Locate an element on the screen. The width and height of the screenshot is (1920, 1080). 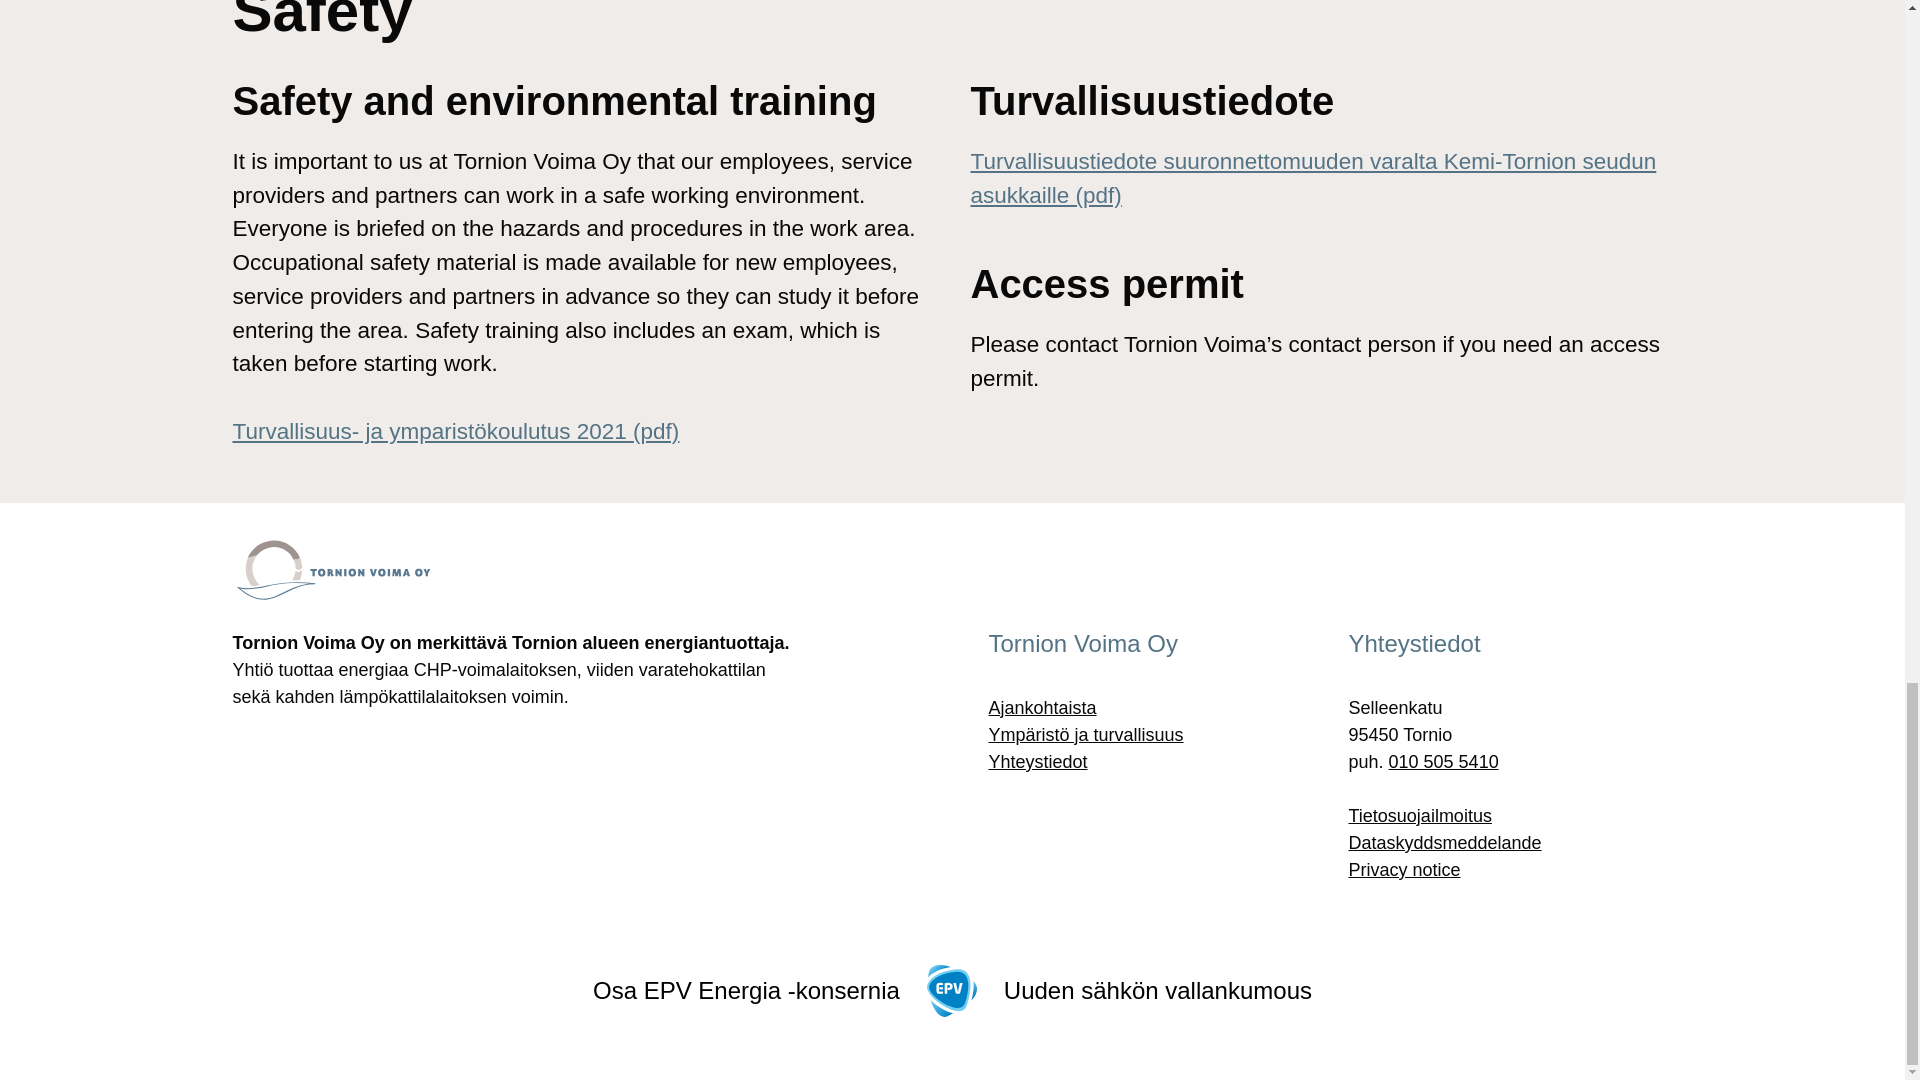
Privacy notice is located at coordinates (1403, 870).